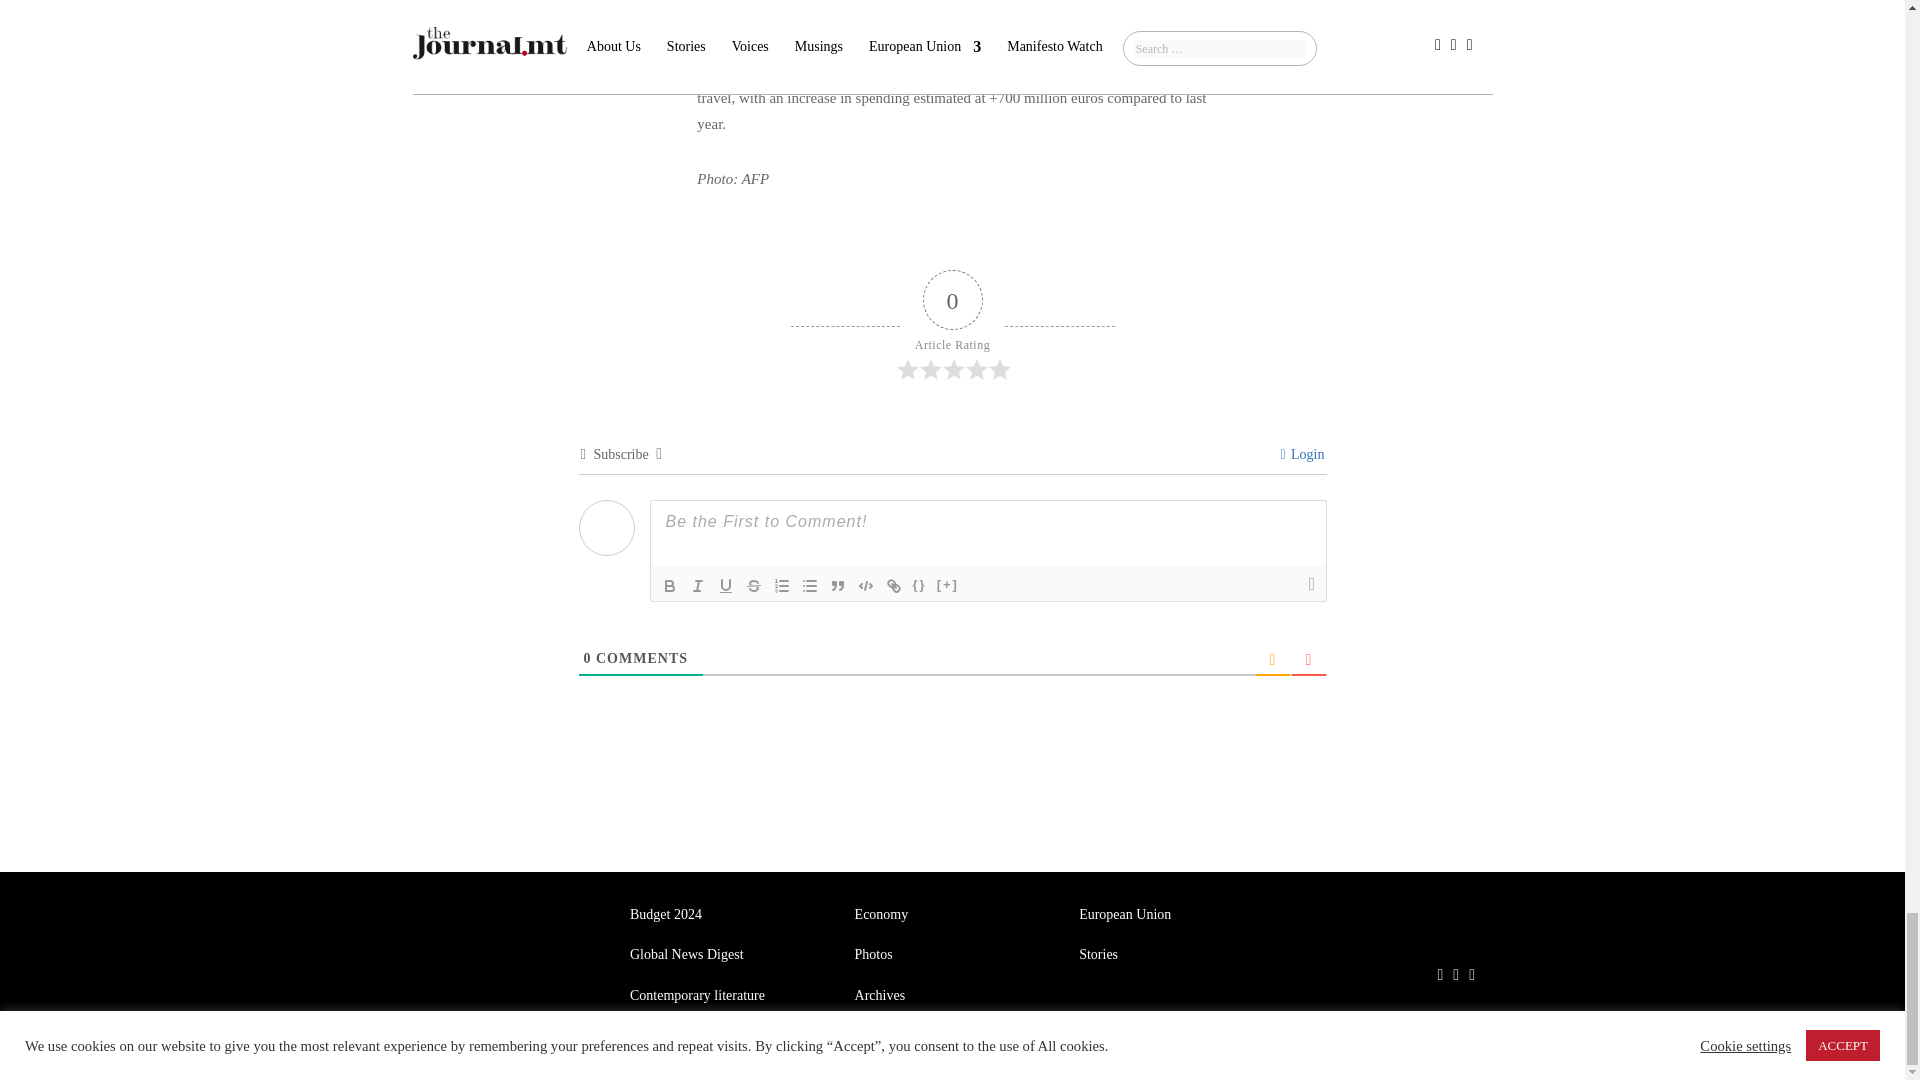 Image resolution: width=1920 pixels, height=1080 pixels. I want to click on Link, so click(894, 586).